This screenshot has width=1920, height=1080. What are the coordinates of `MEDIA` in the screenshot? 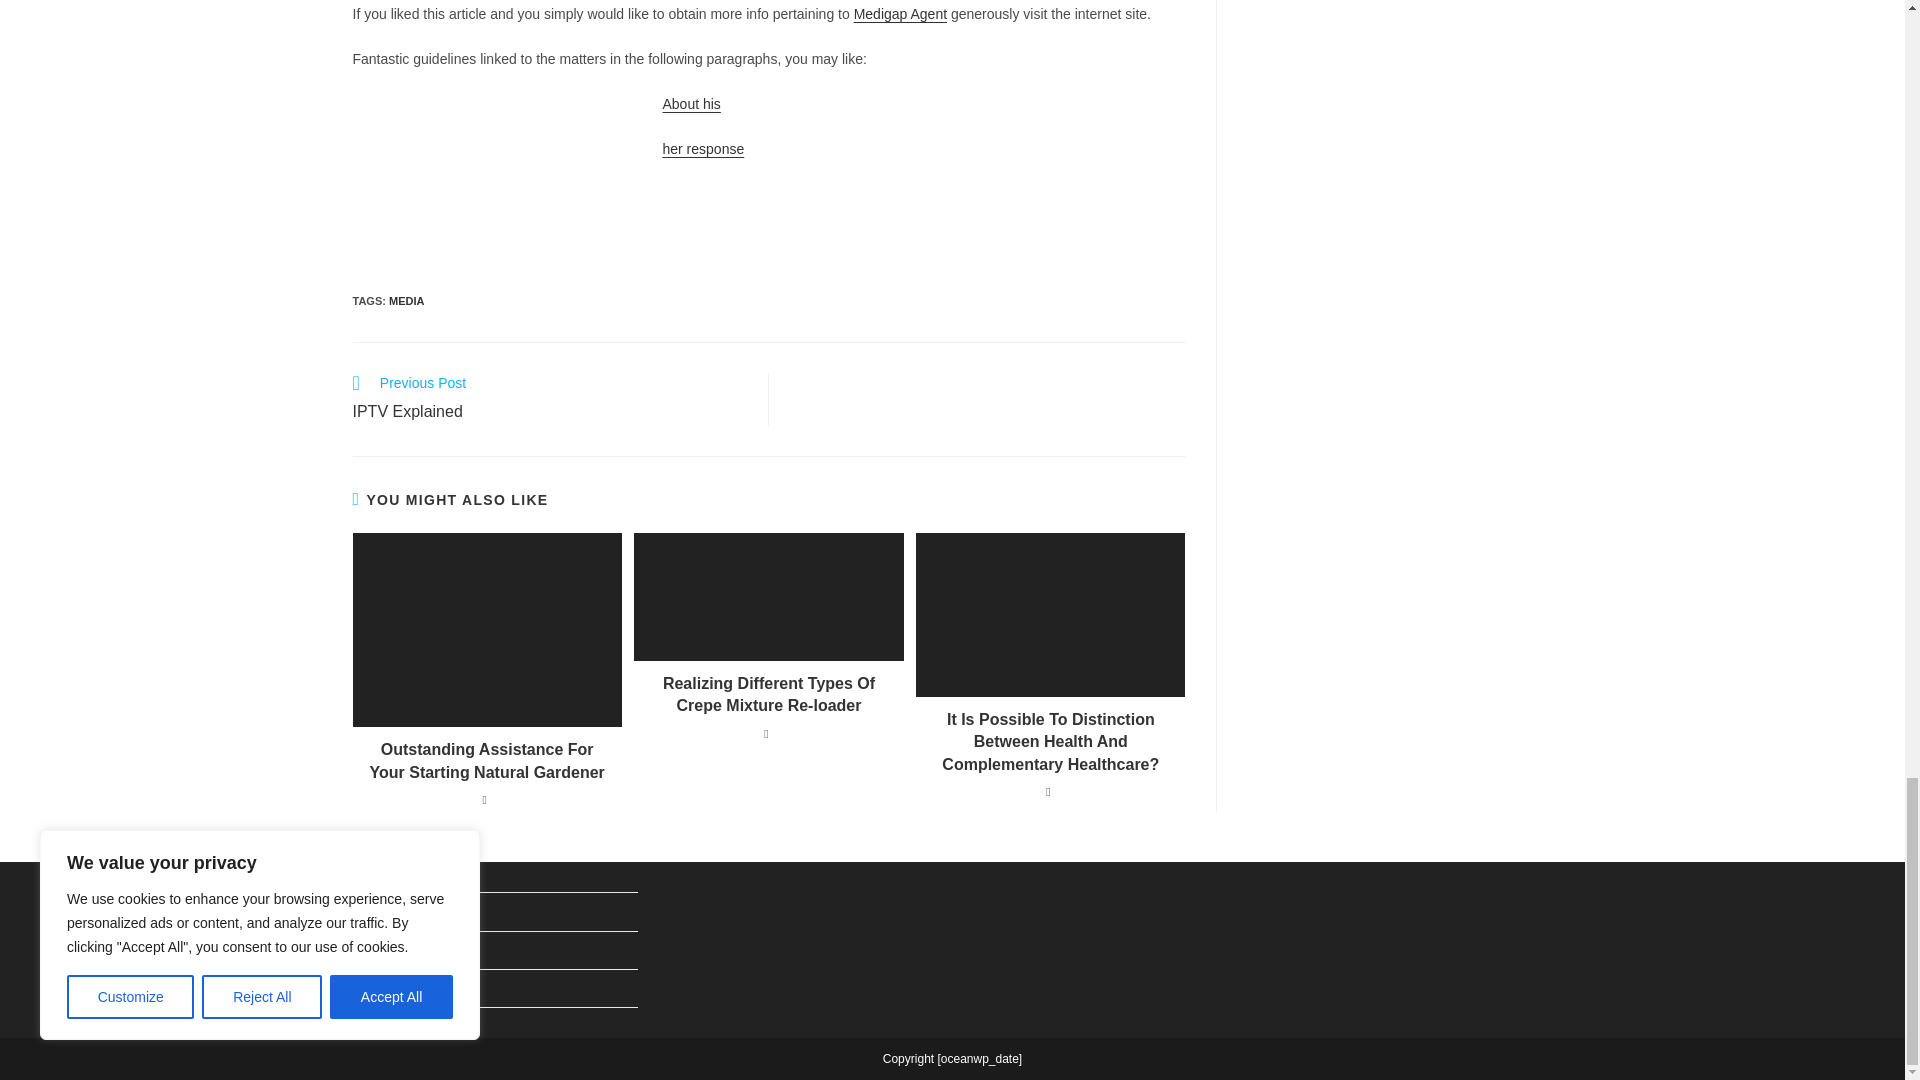 It's located at (406, 300).